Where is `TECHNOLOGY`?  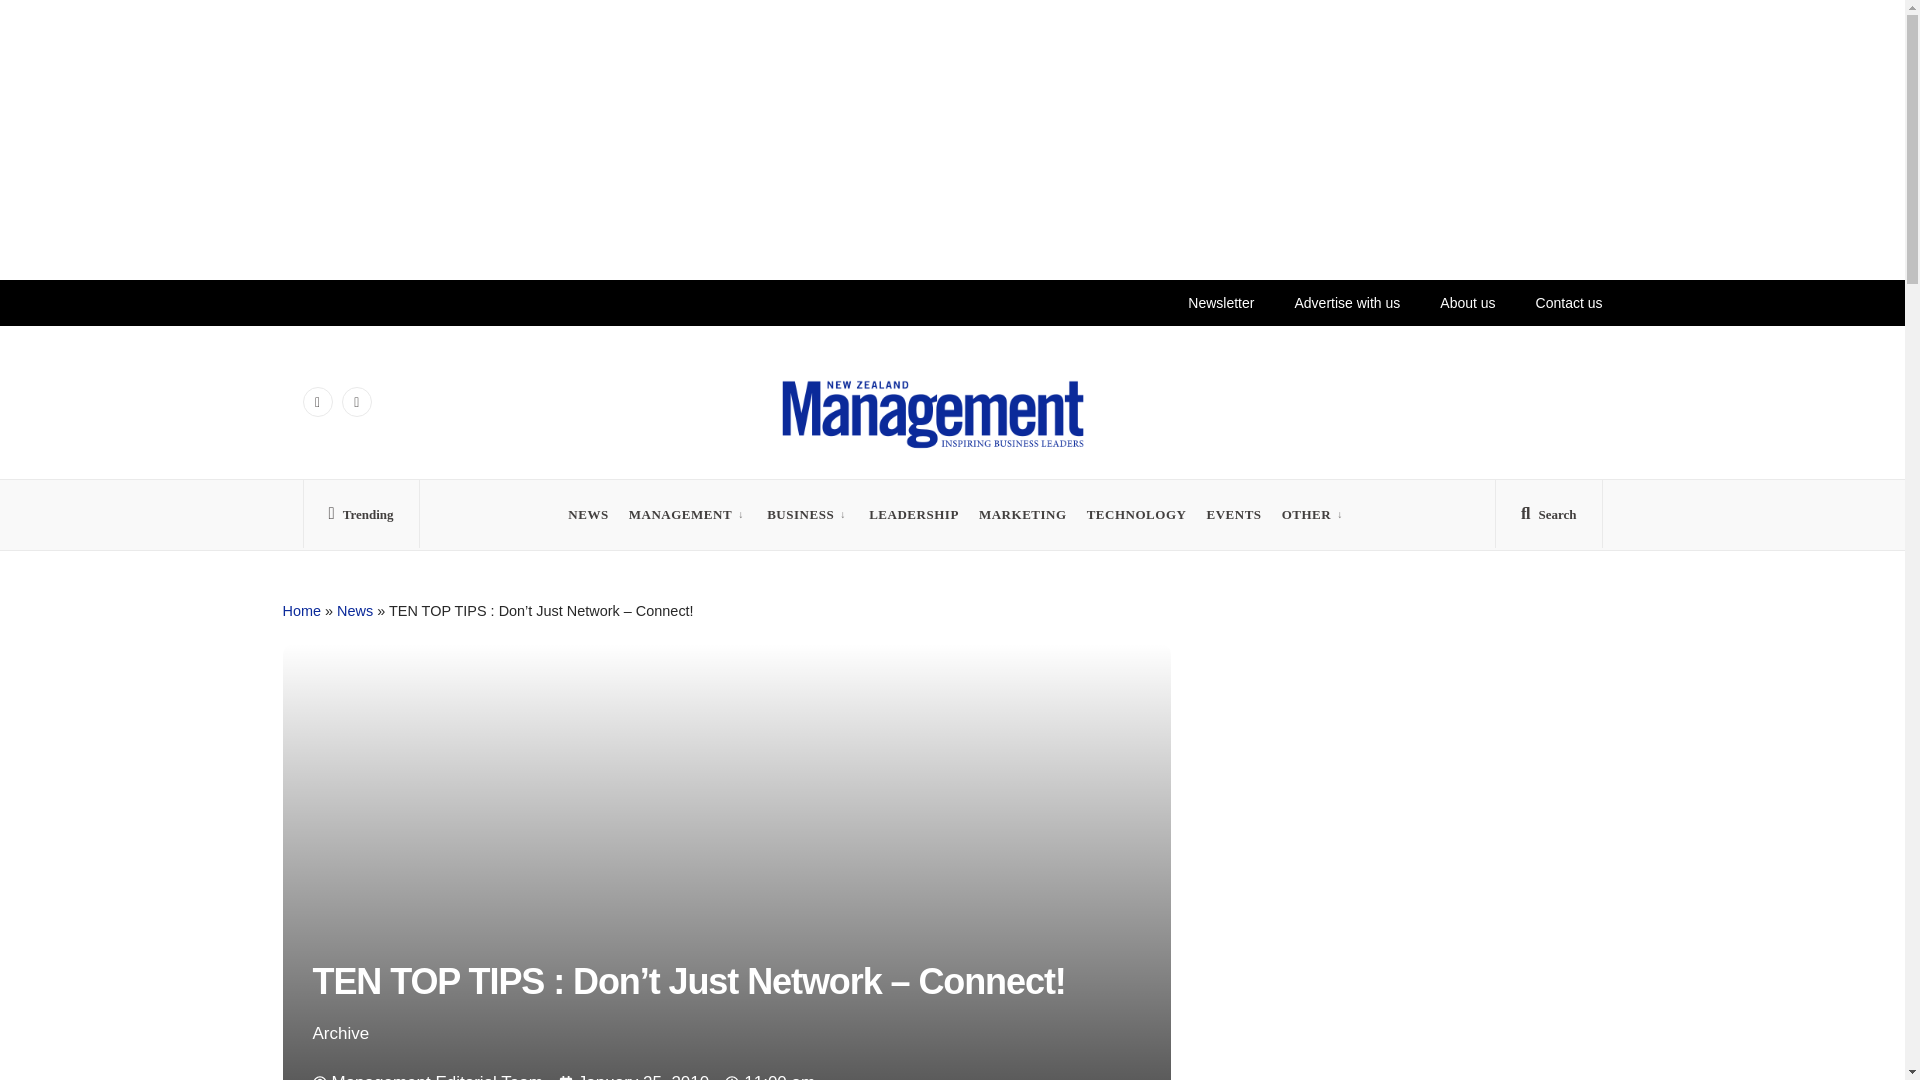 TECHNOLOGY is located at coordinates (1136, 514).